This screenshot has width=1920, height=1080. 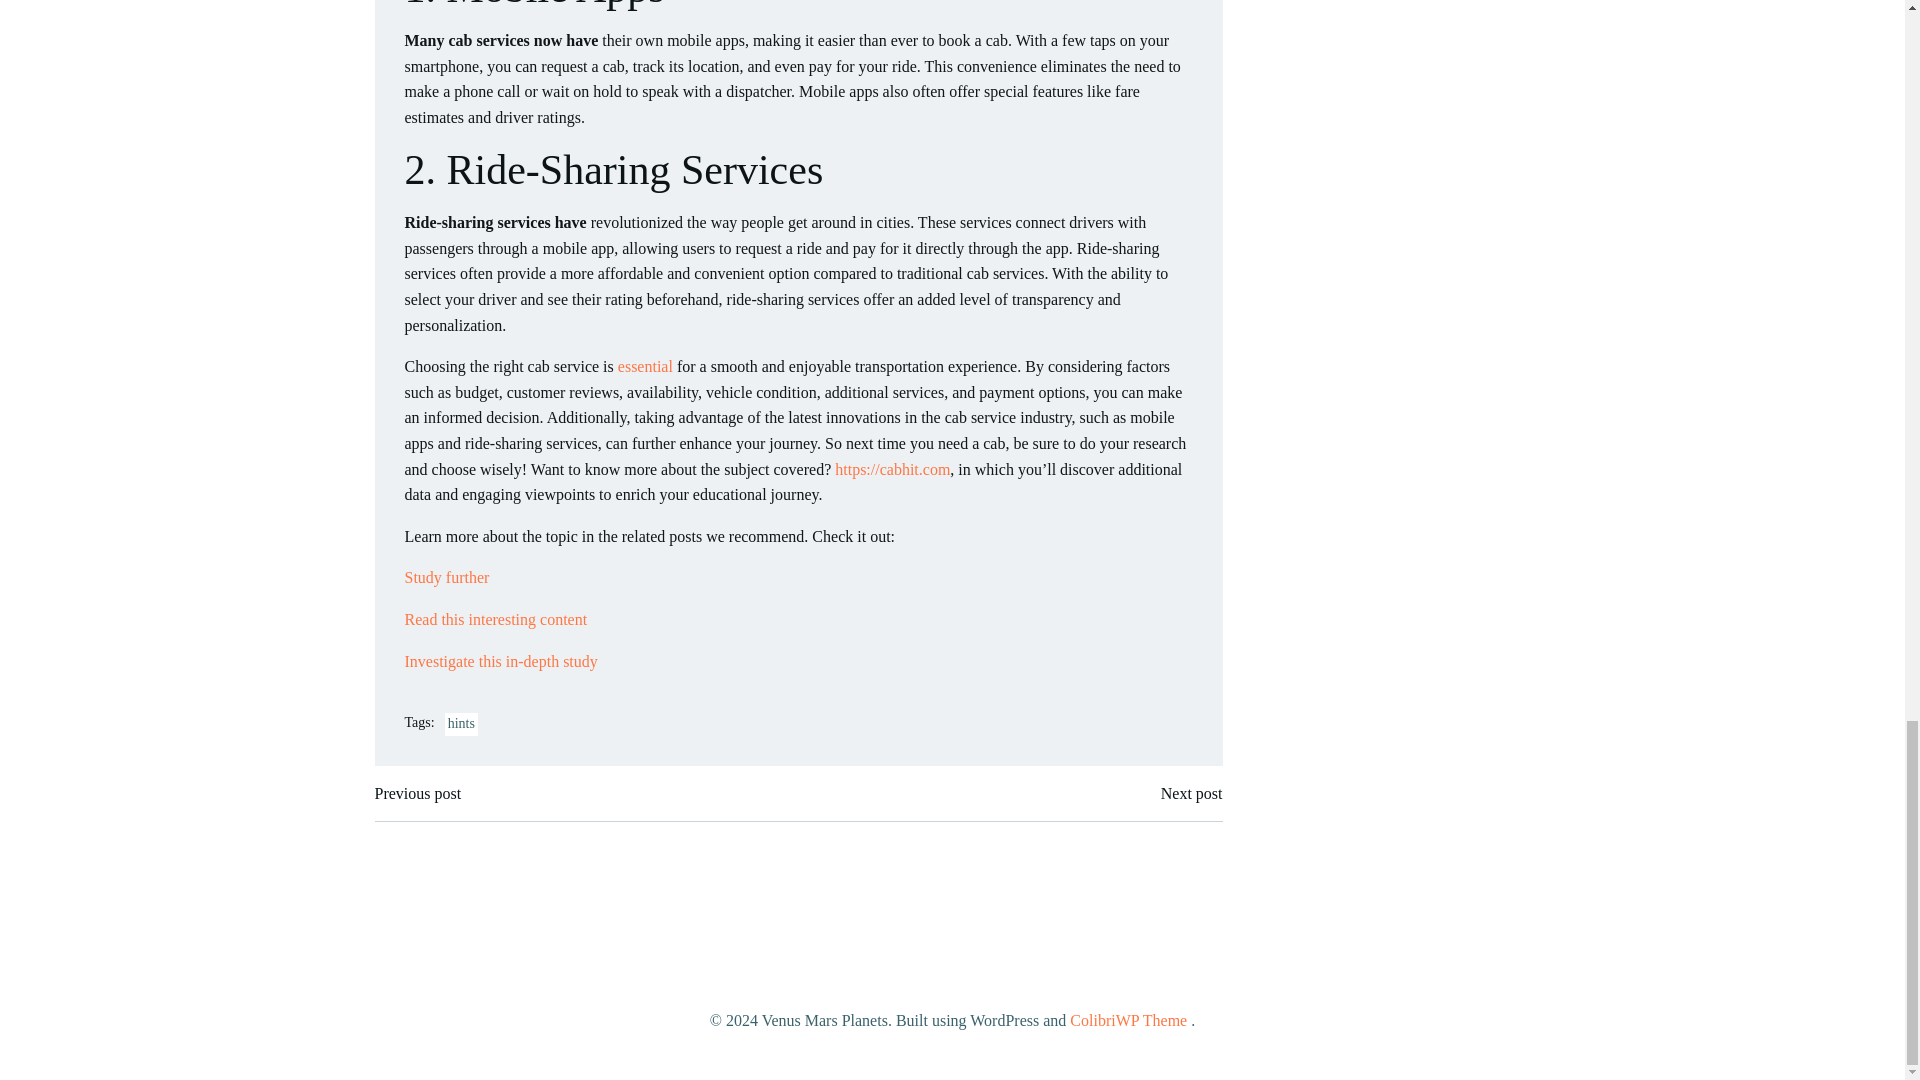 I want to click on Previous post, so click(x=417, y=793).